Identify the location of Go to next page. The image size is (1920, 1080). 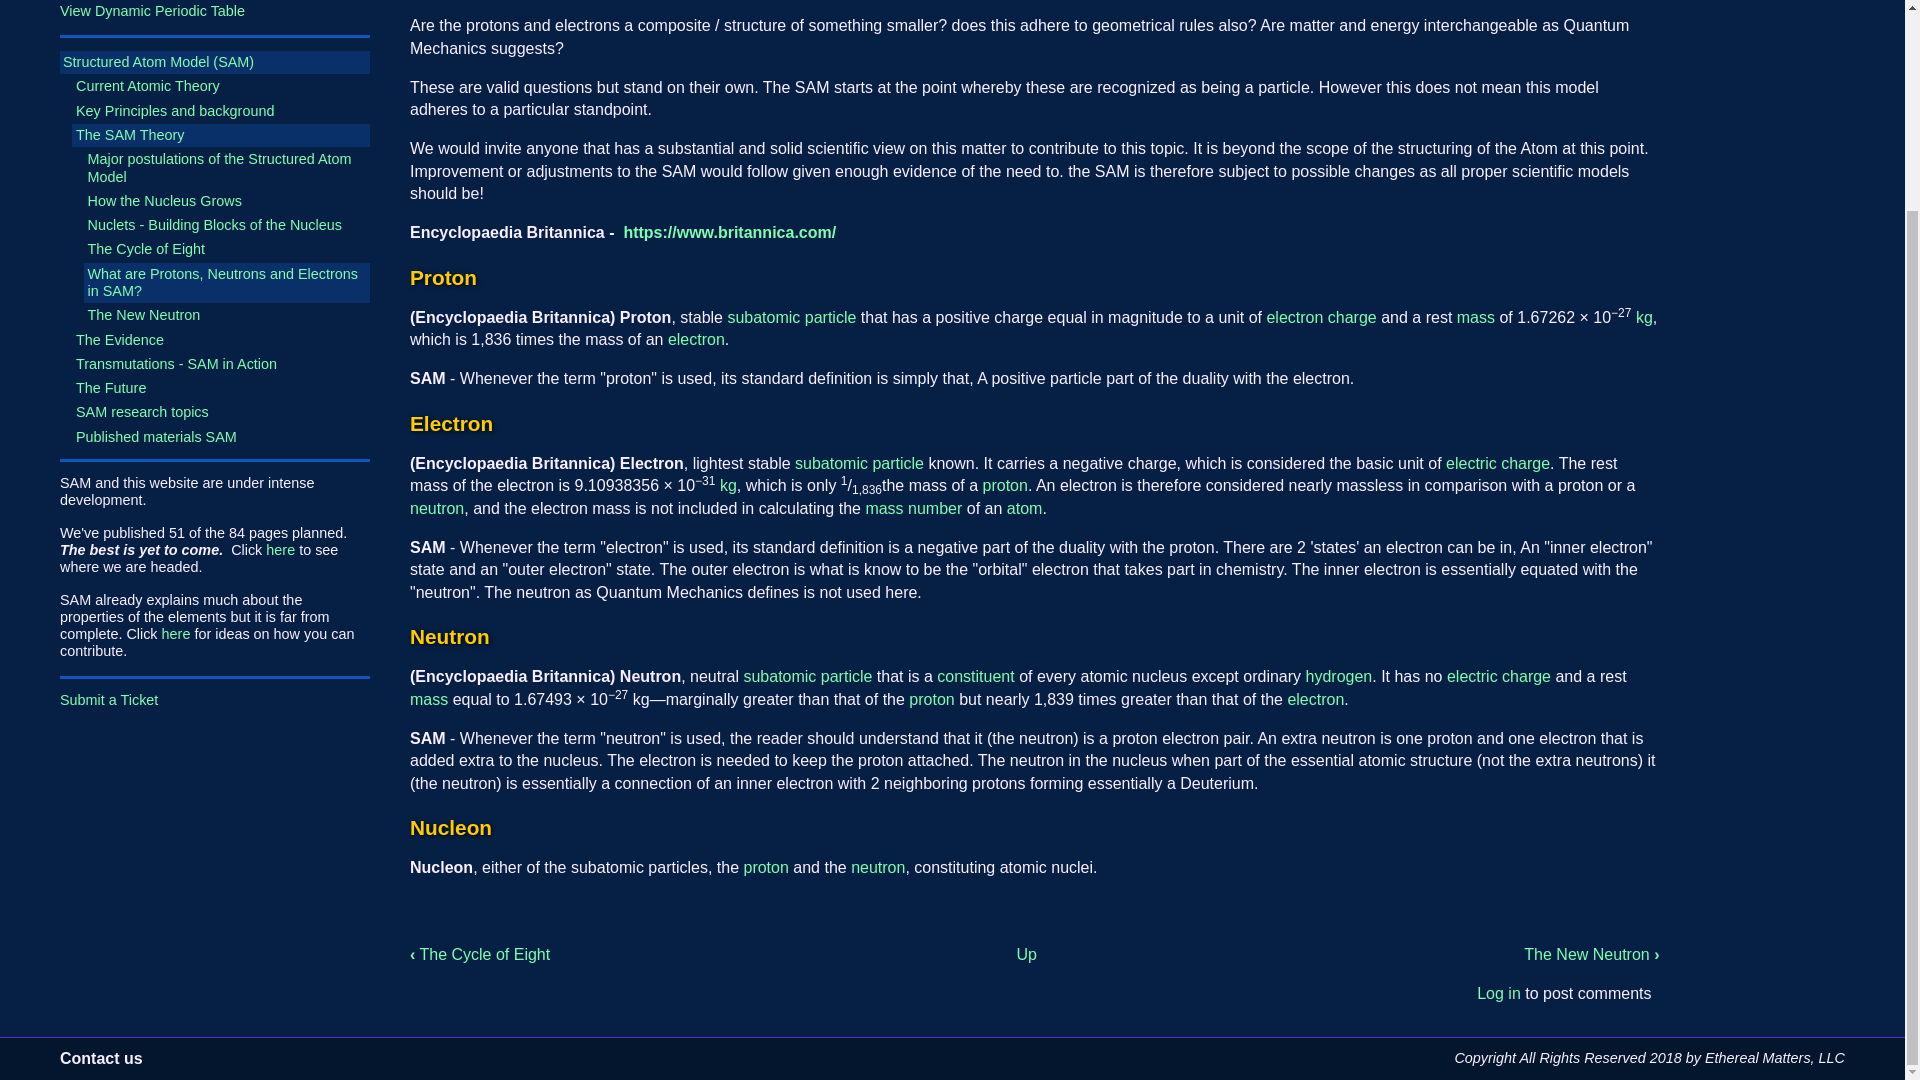
(1591, 954).